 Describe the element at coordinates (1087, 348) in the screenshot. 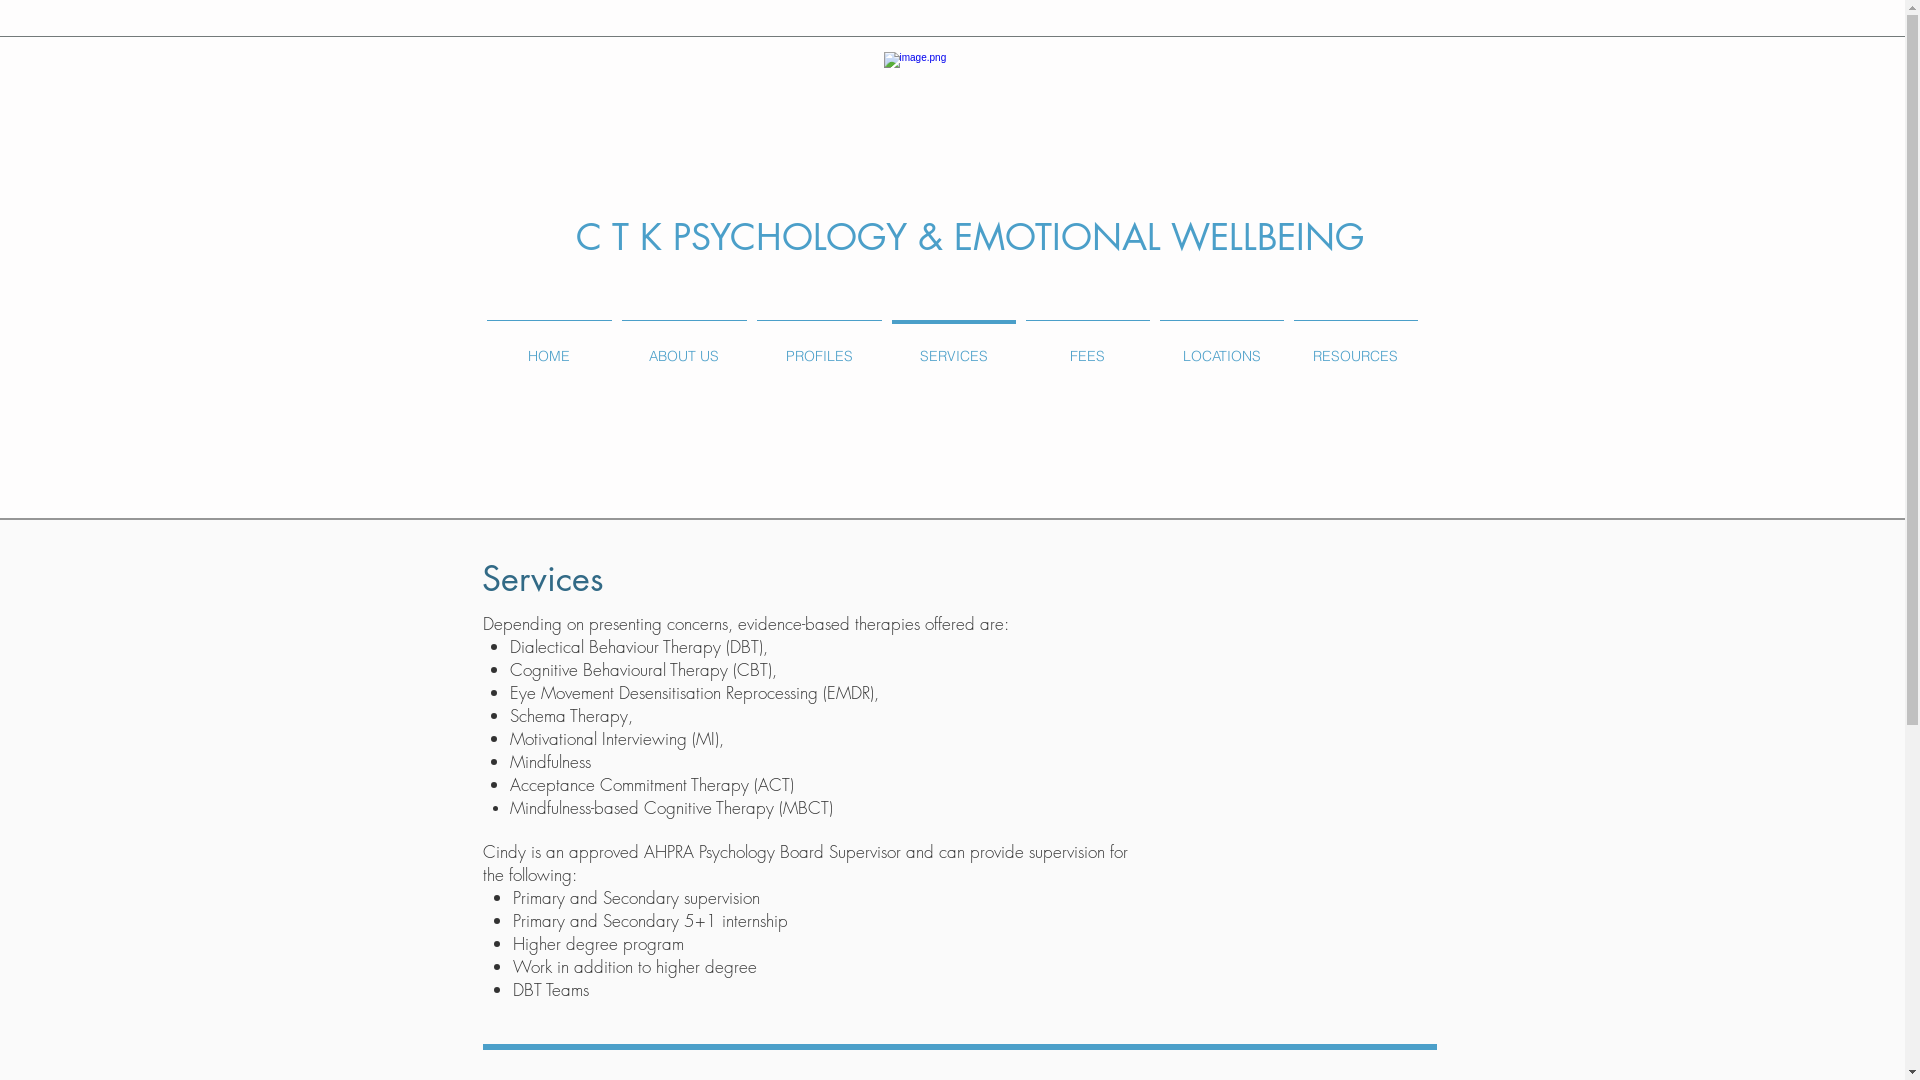

I see `FEES` at that location.